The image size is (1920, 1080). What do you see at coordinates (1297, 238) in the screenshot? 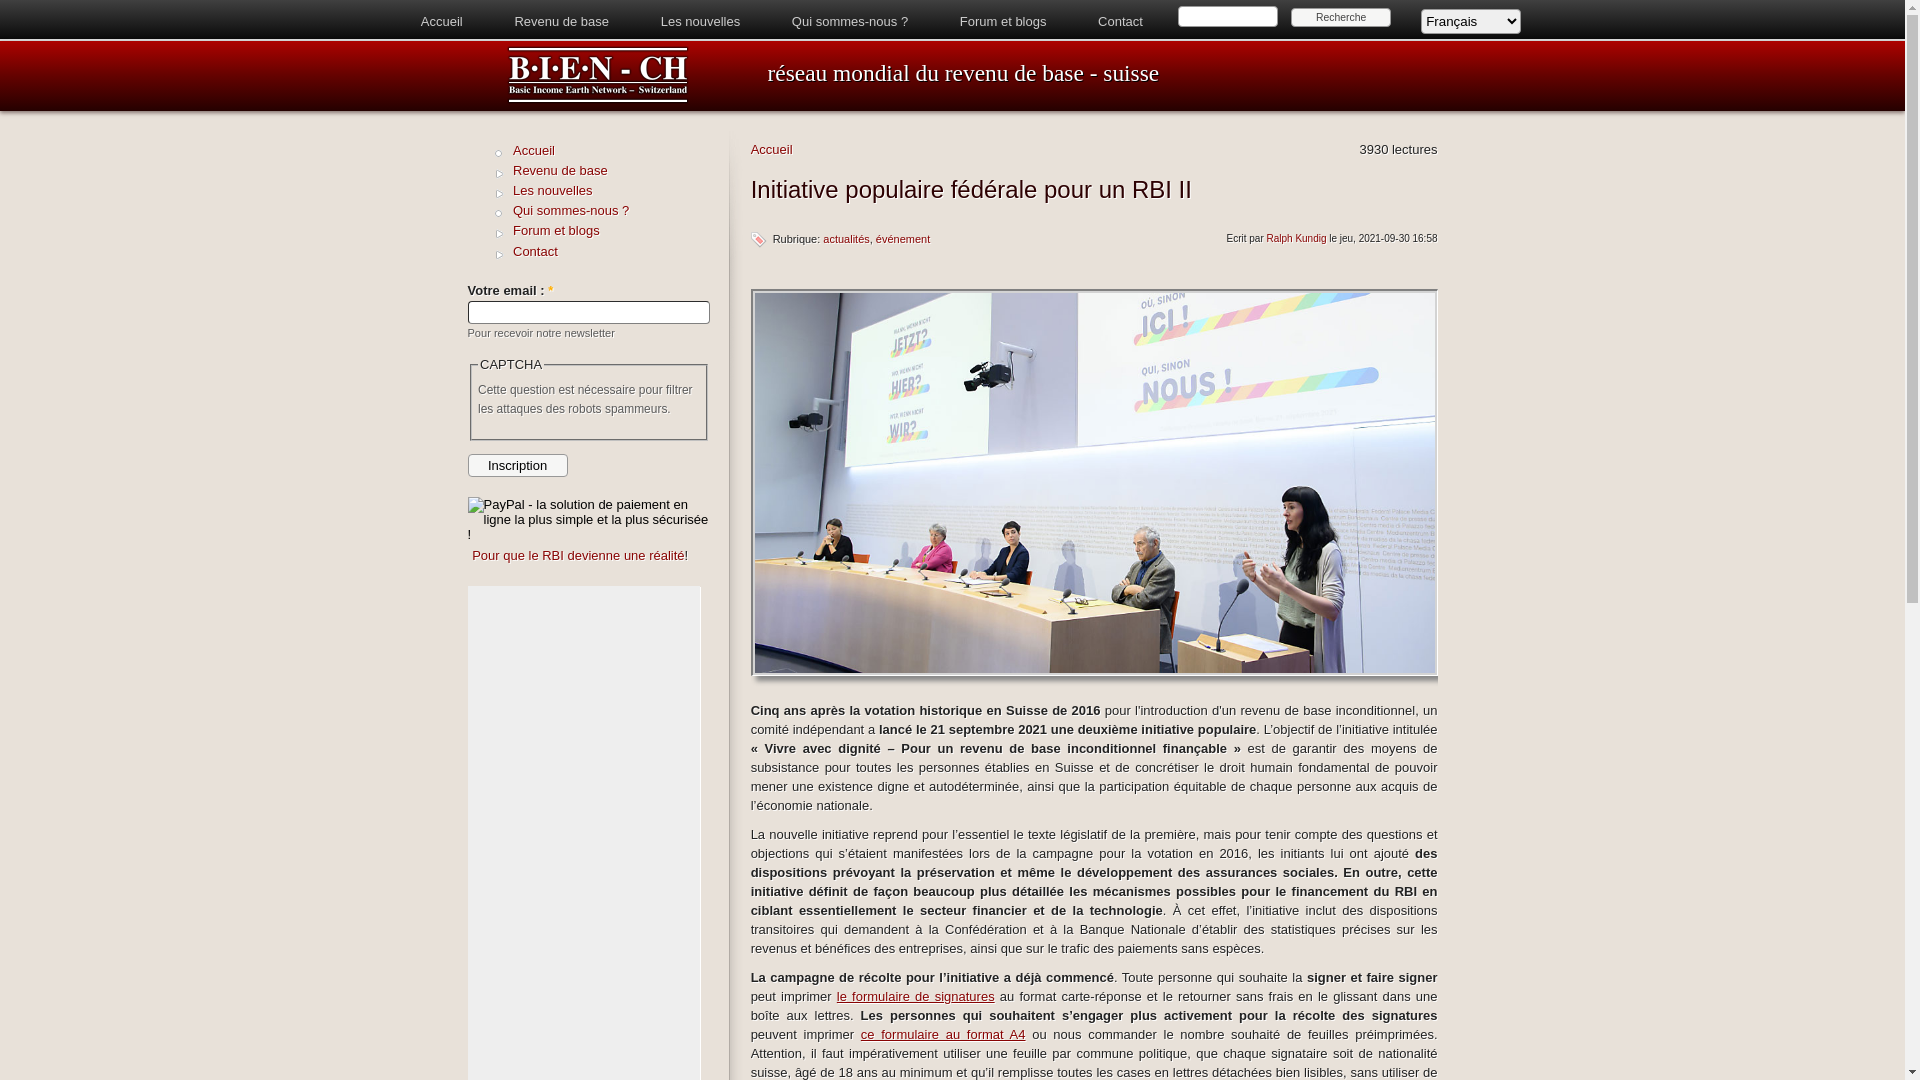
I see `Ralph Kundig` at bounding box center [1297, 238].